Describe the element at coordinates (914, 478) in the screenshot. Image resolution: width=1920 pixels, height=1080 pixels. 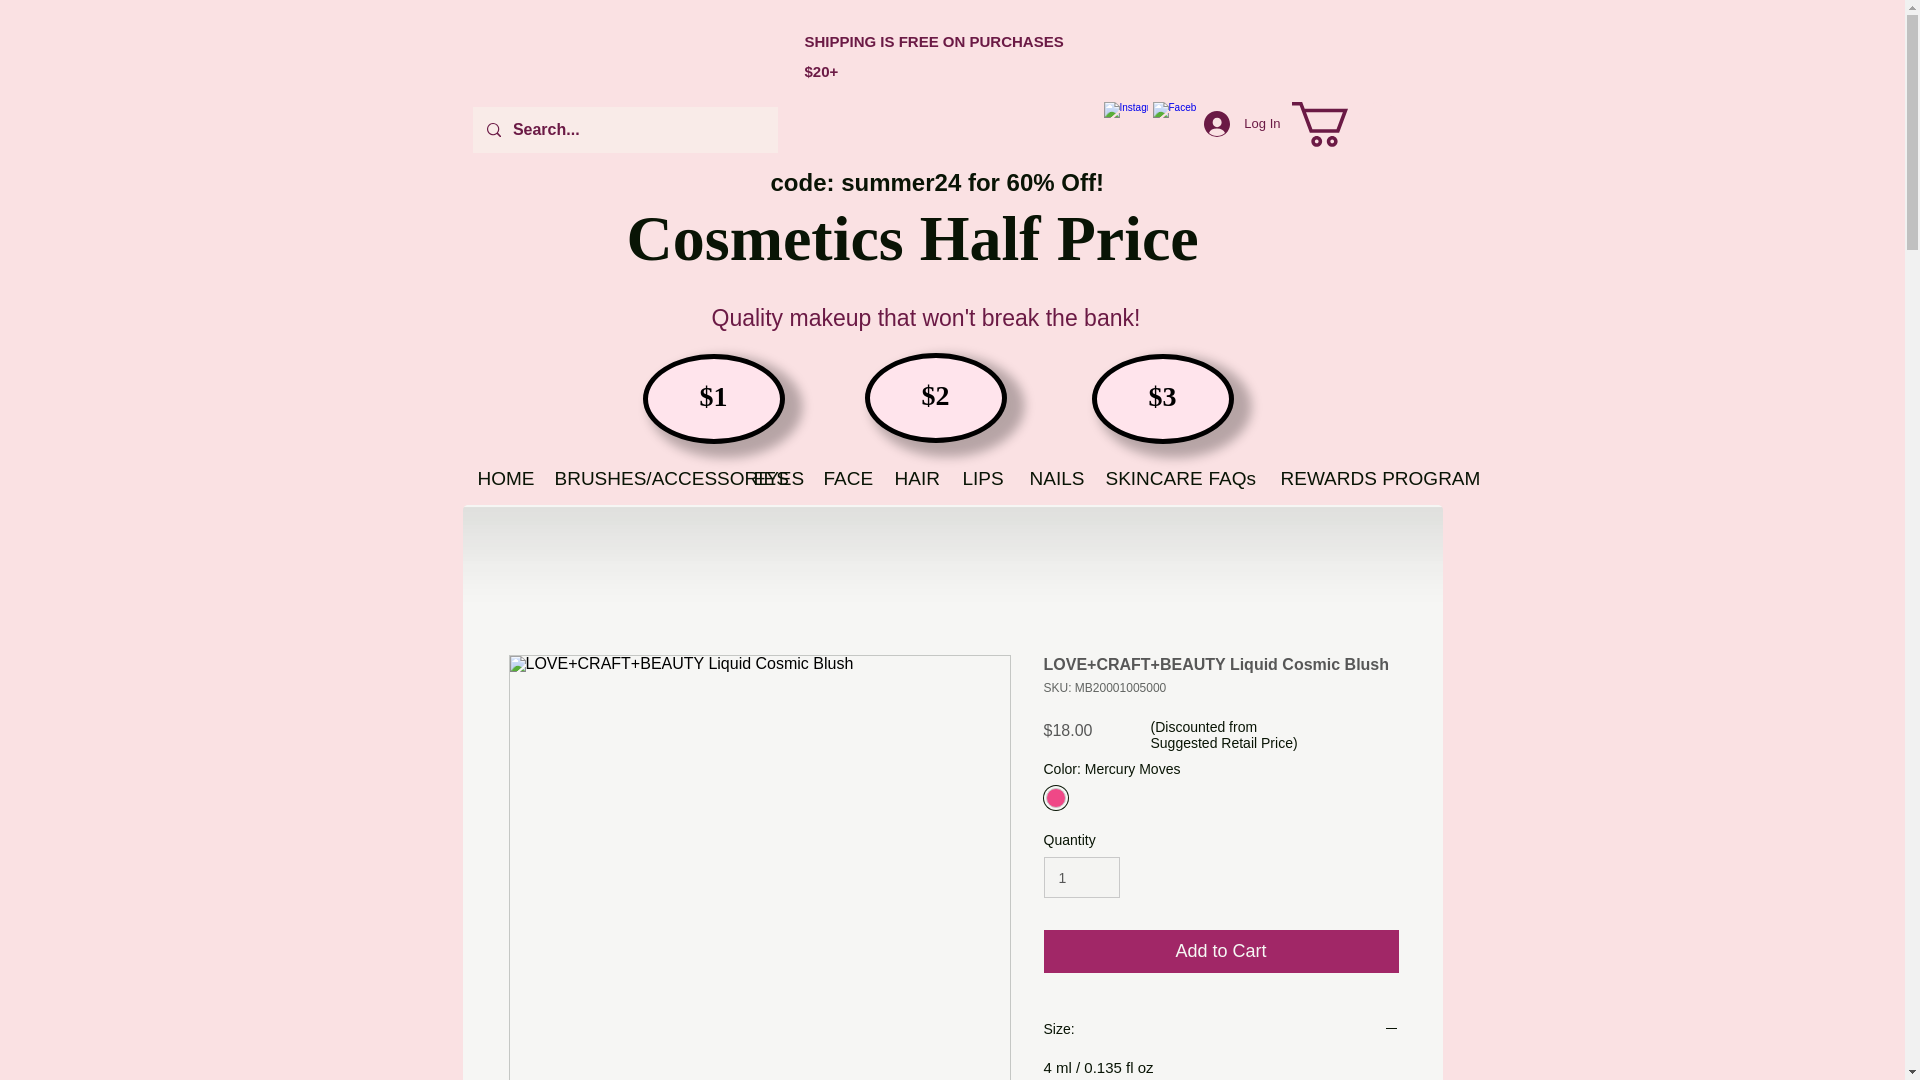
I see `HAIR` at that location.